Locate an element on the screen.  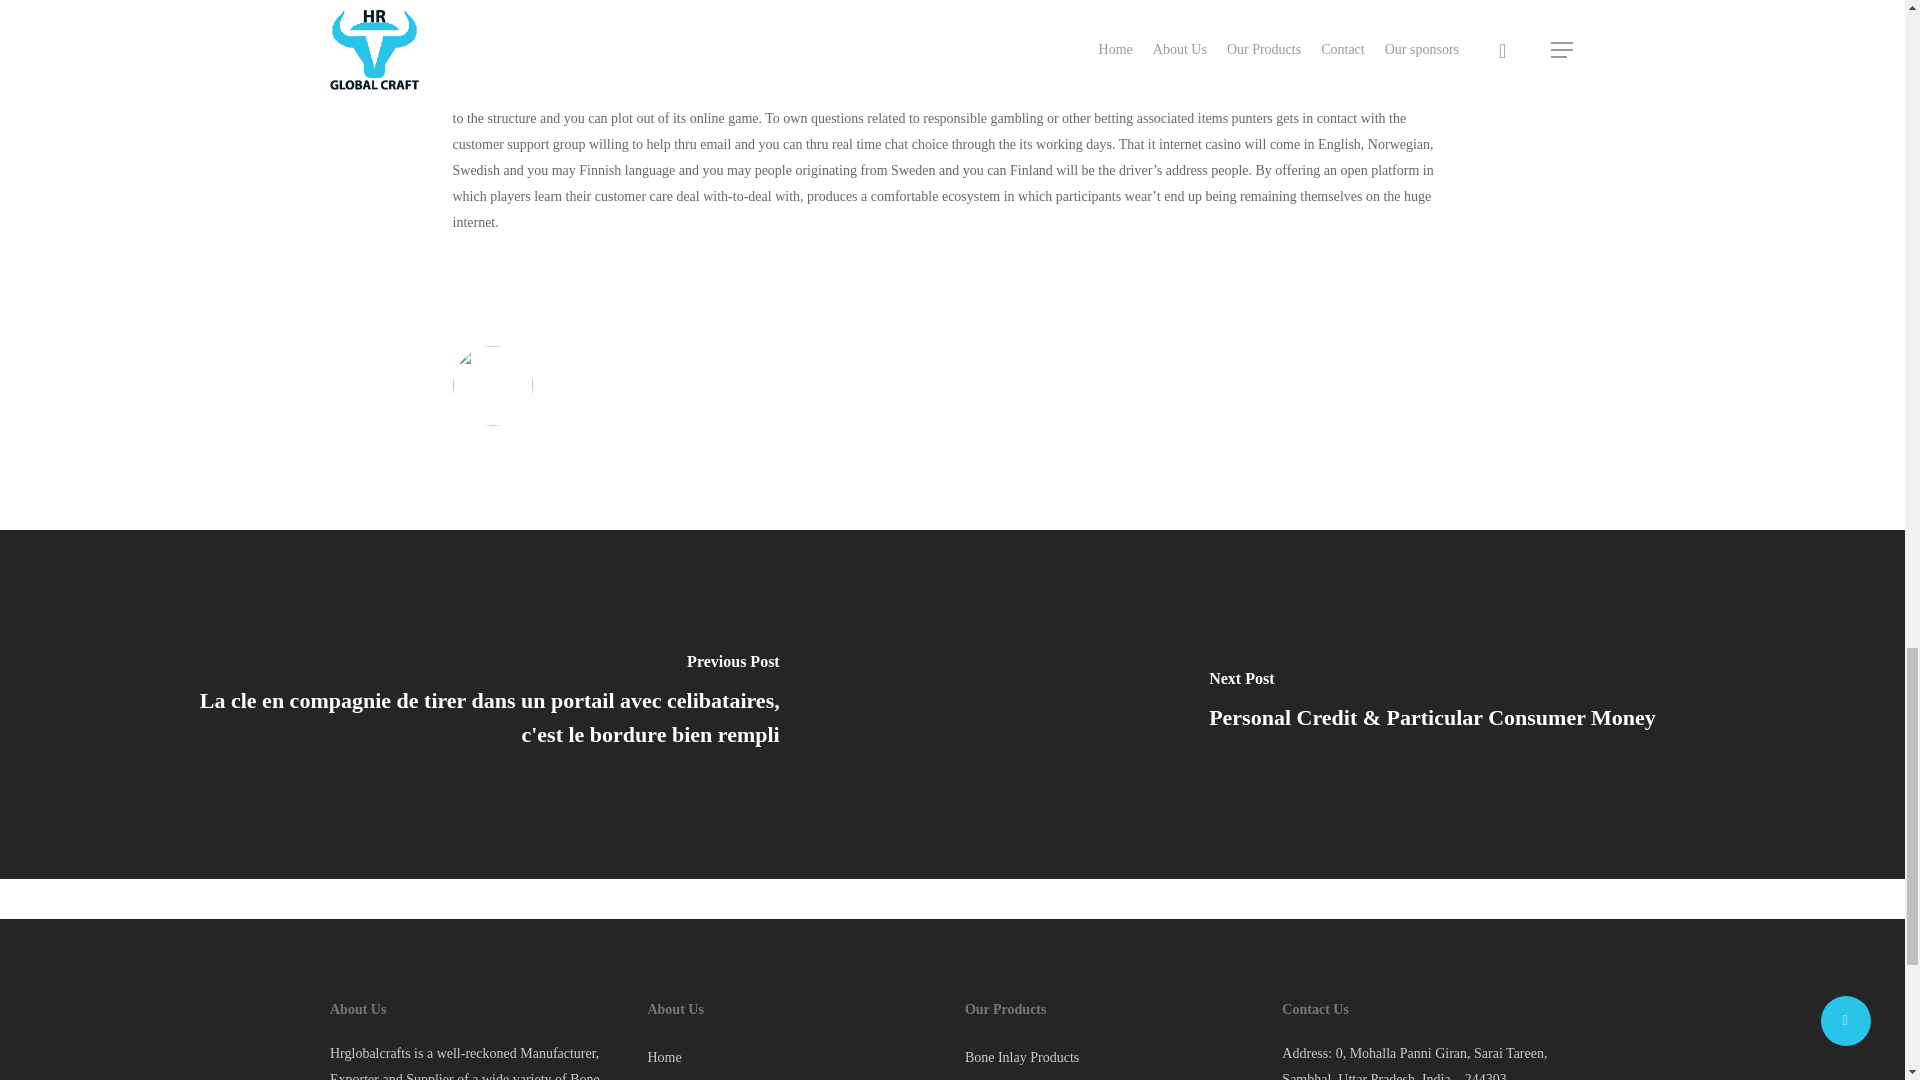
Bone Inlay Products is located at coordinates (1111, 1058).